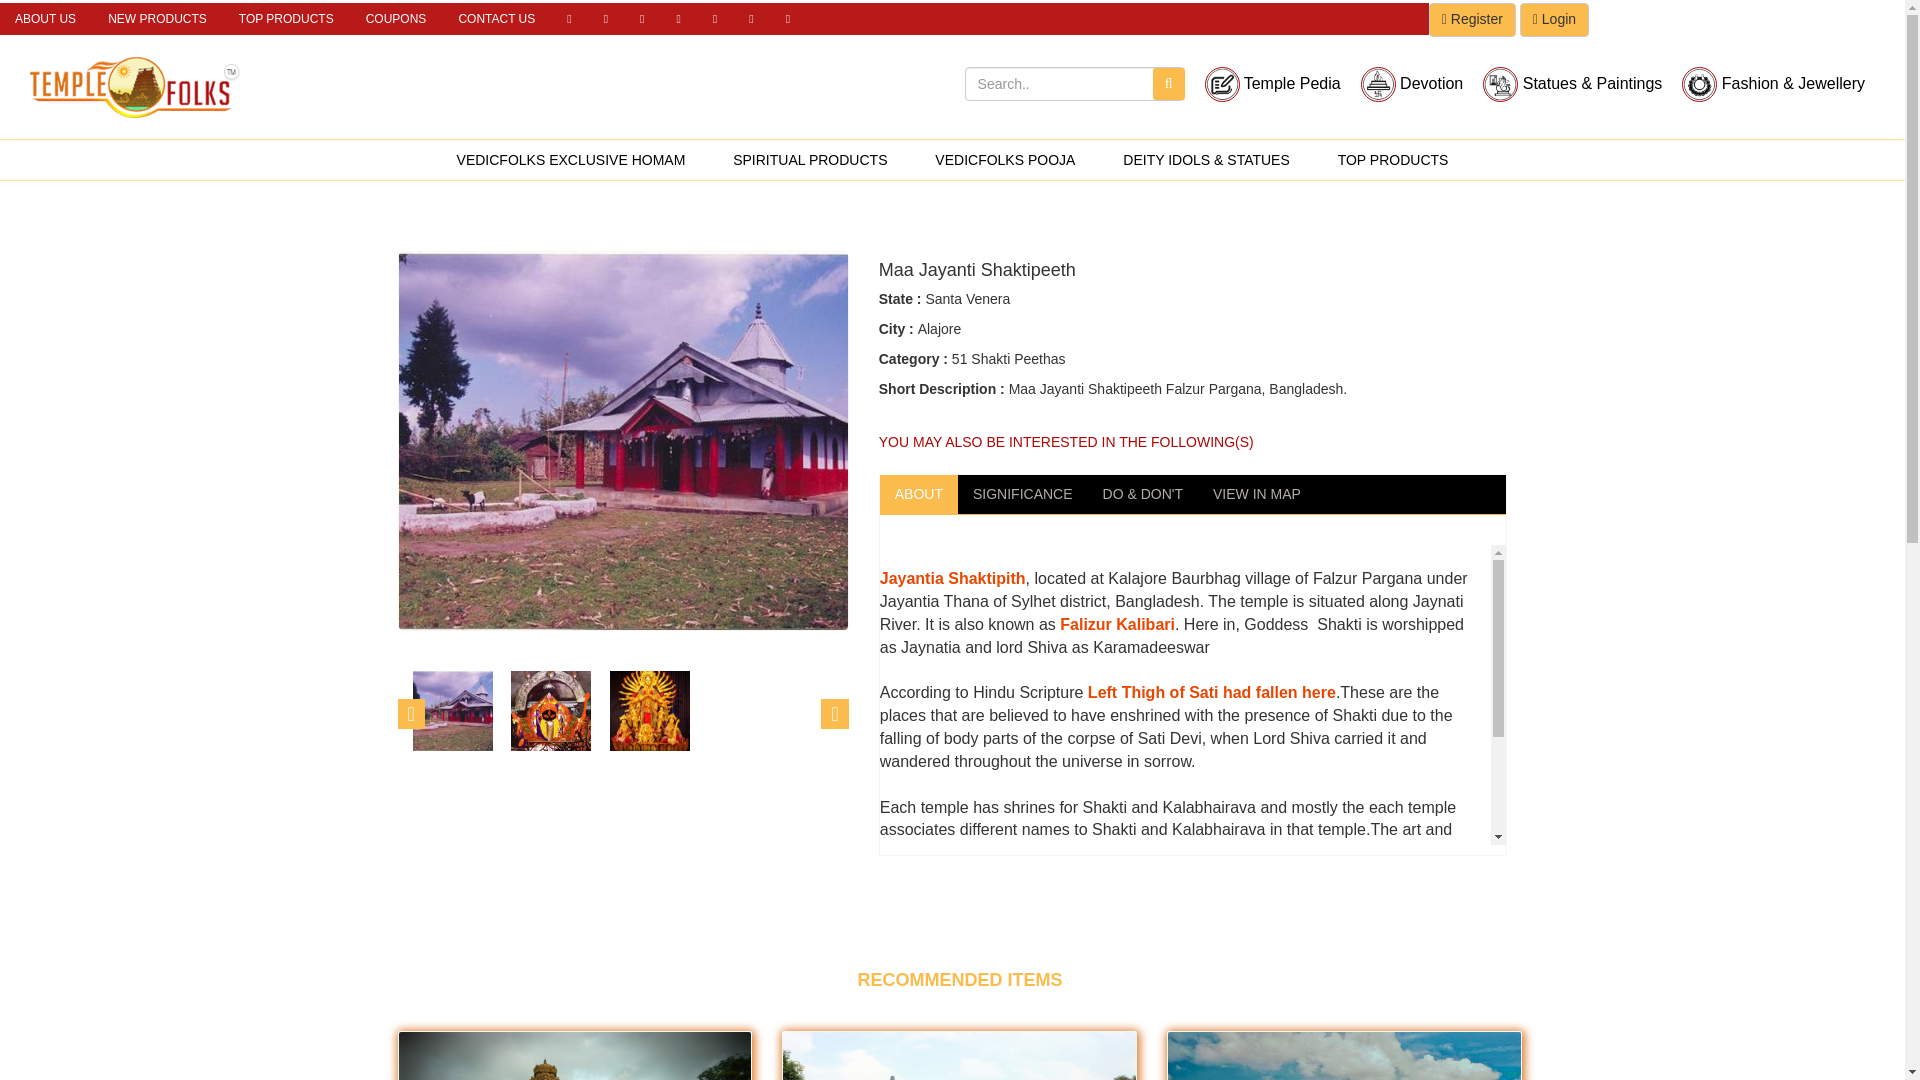  Describe the element at coordinates (1272, 89) in the screenshot. I see `Temple Pedia` at that location.